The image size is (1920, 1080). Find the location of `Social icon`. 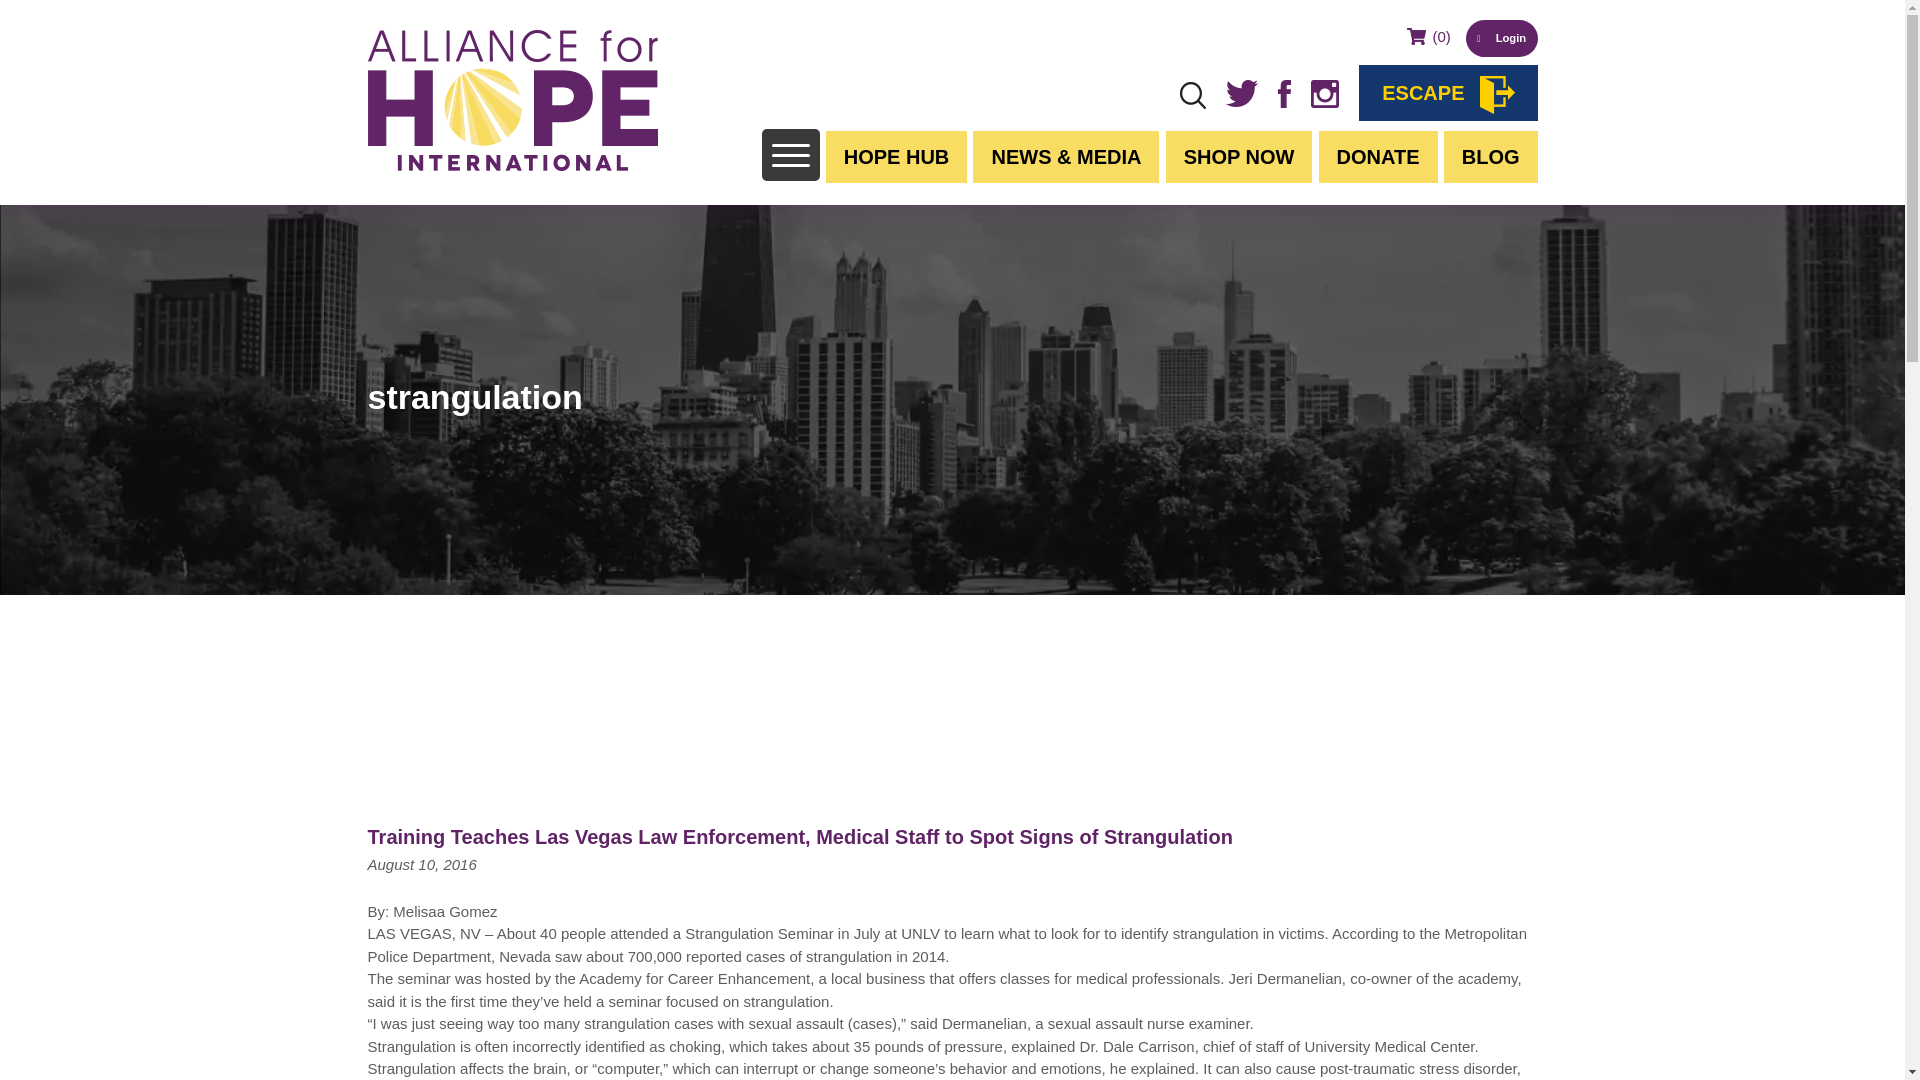

Social icon is located at coordinates (1324, 94).